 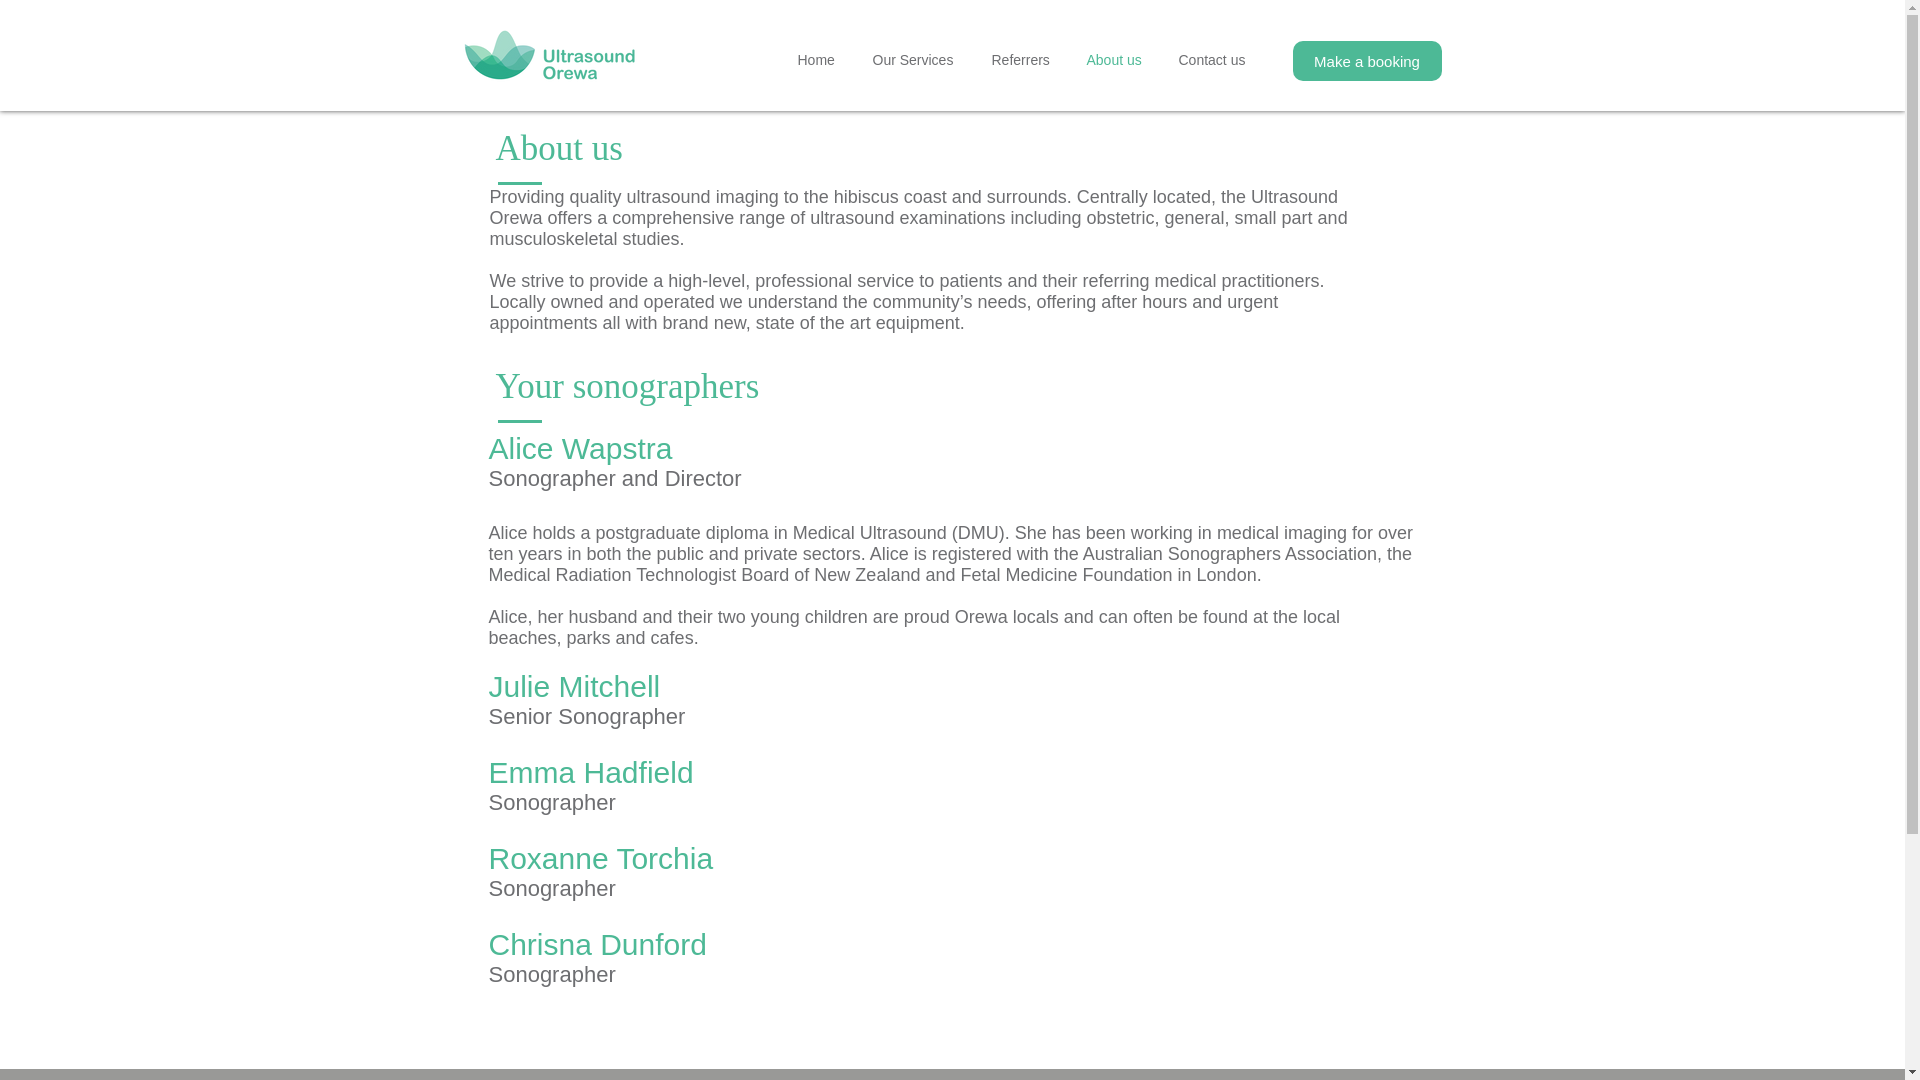 What do you see at coordinates (1366, 61) in the screenshot?
I see `Make a booking` at bounding box center [1366, 61].